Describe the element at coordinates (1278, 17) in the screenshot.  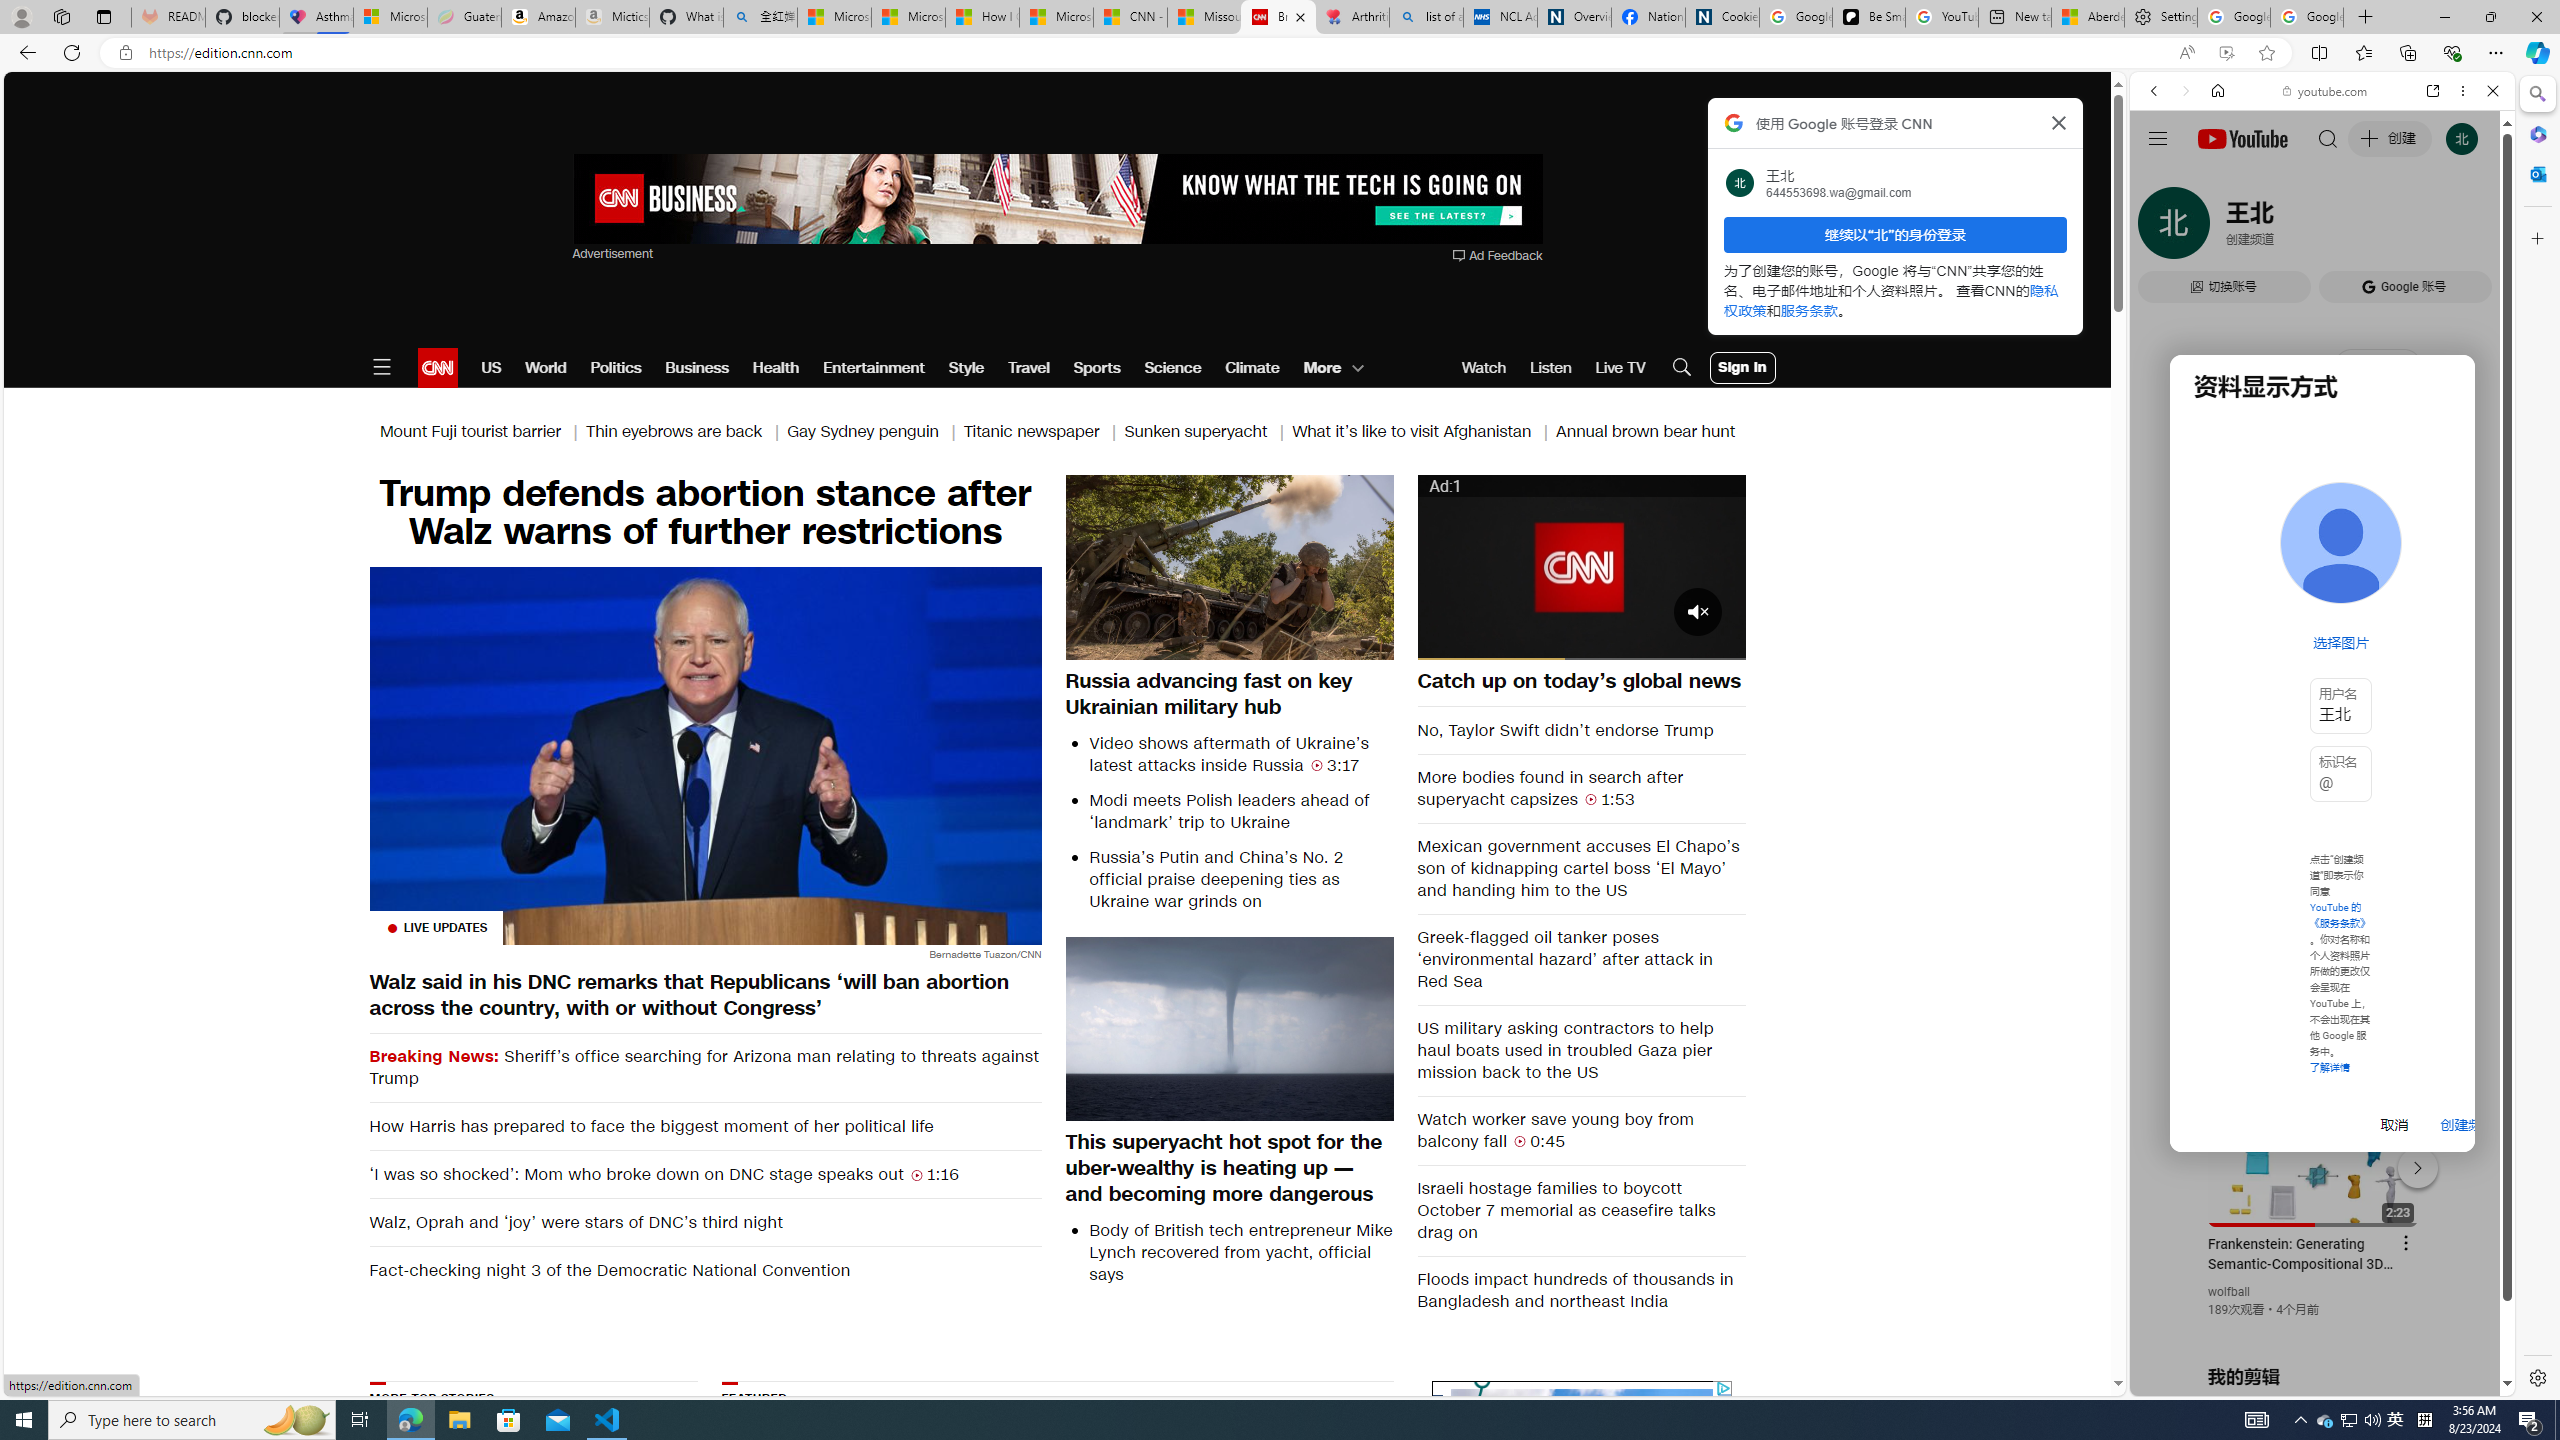
I see `Breaking News, Latest News and Videos | CNN` at that location.